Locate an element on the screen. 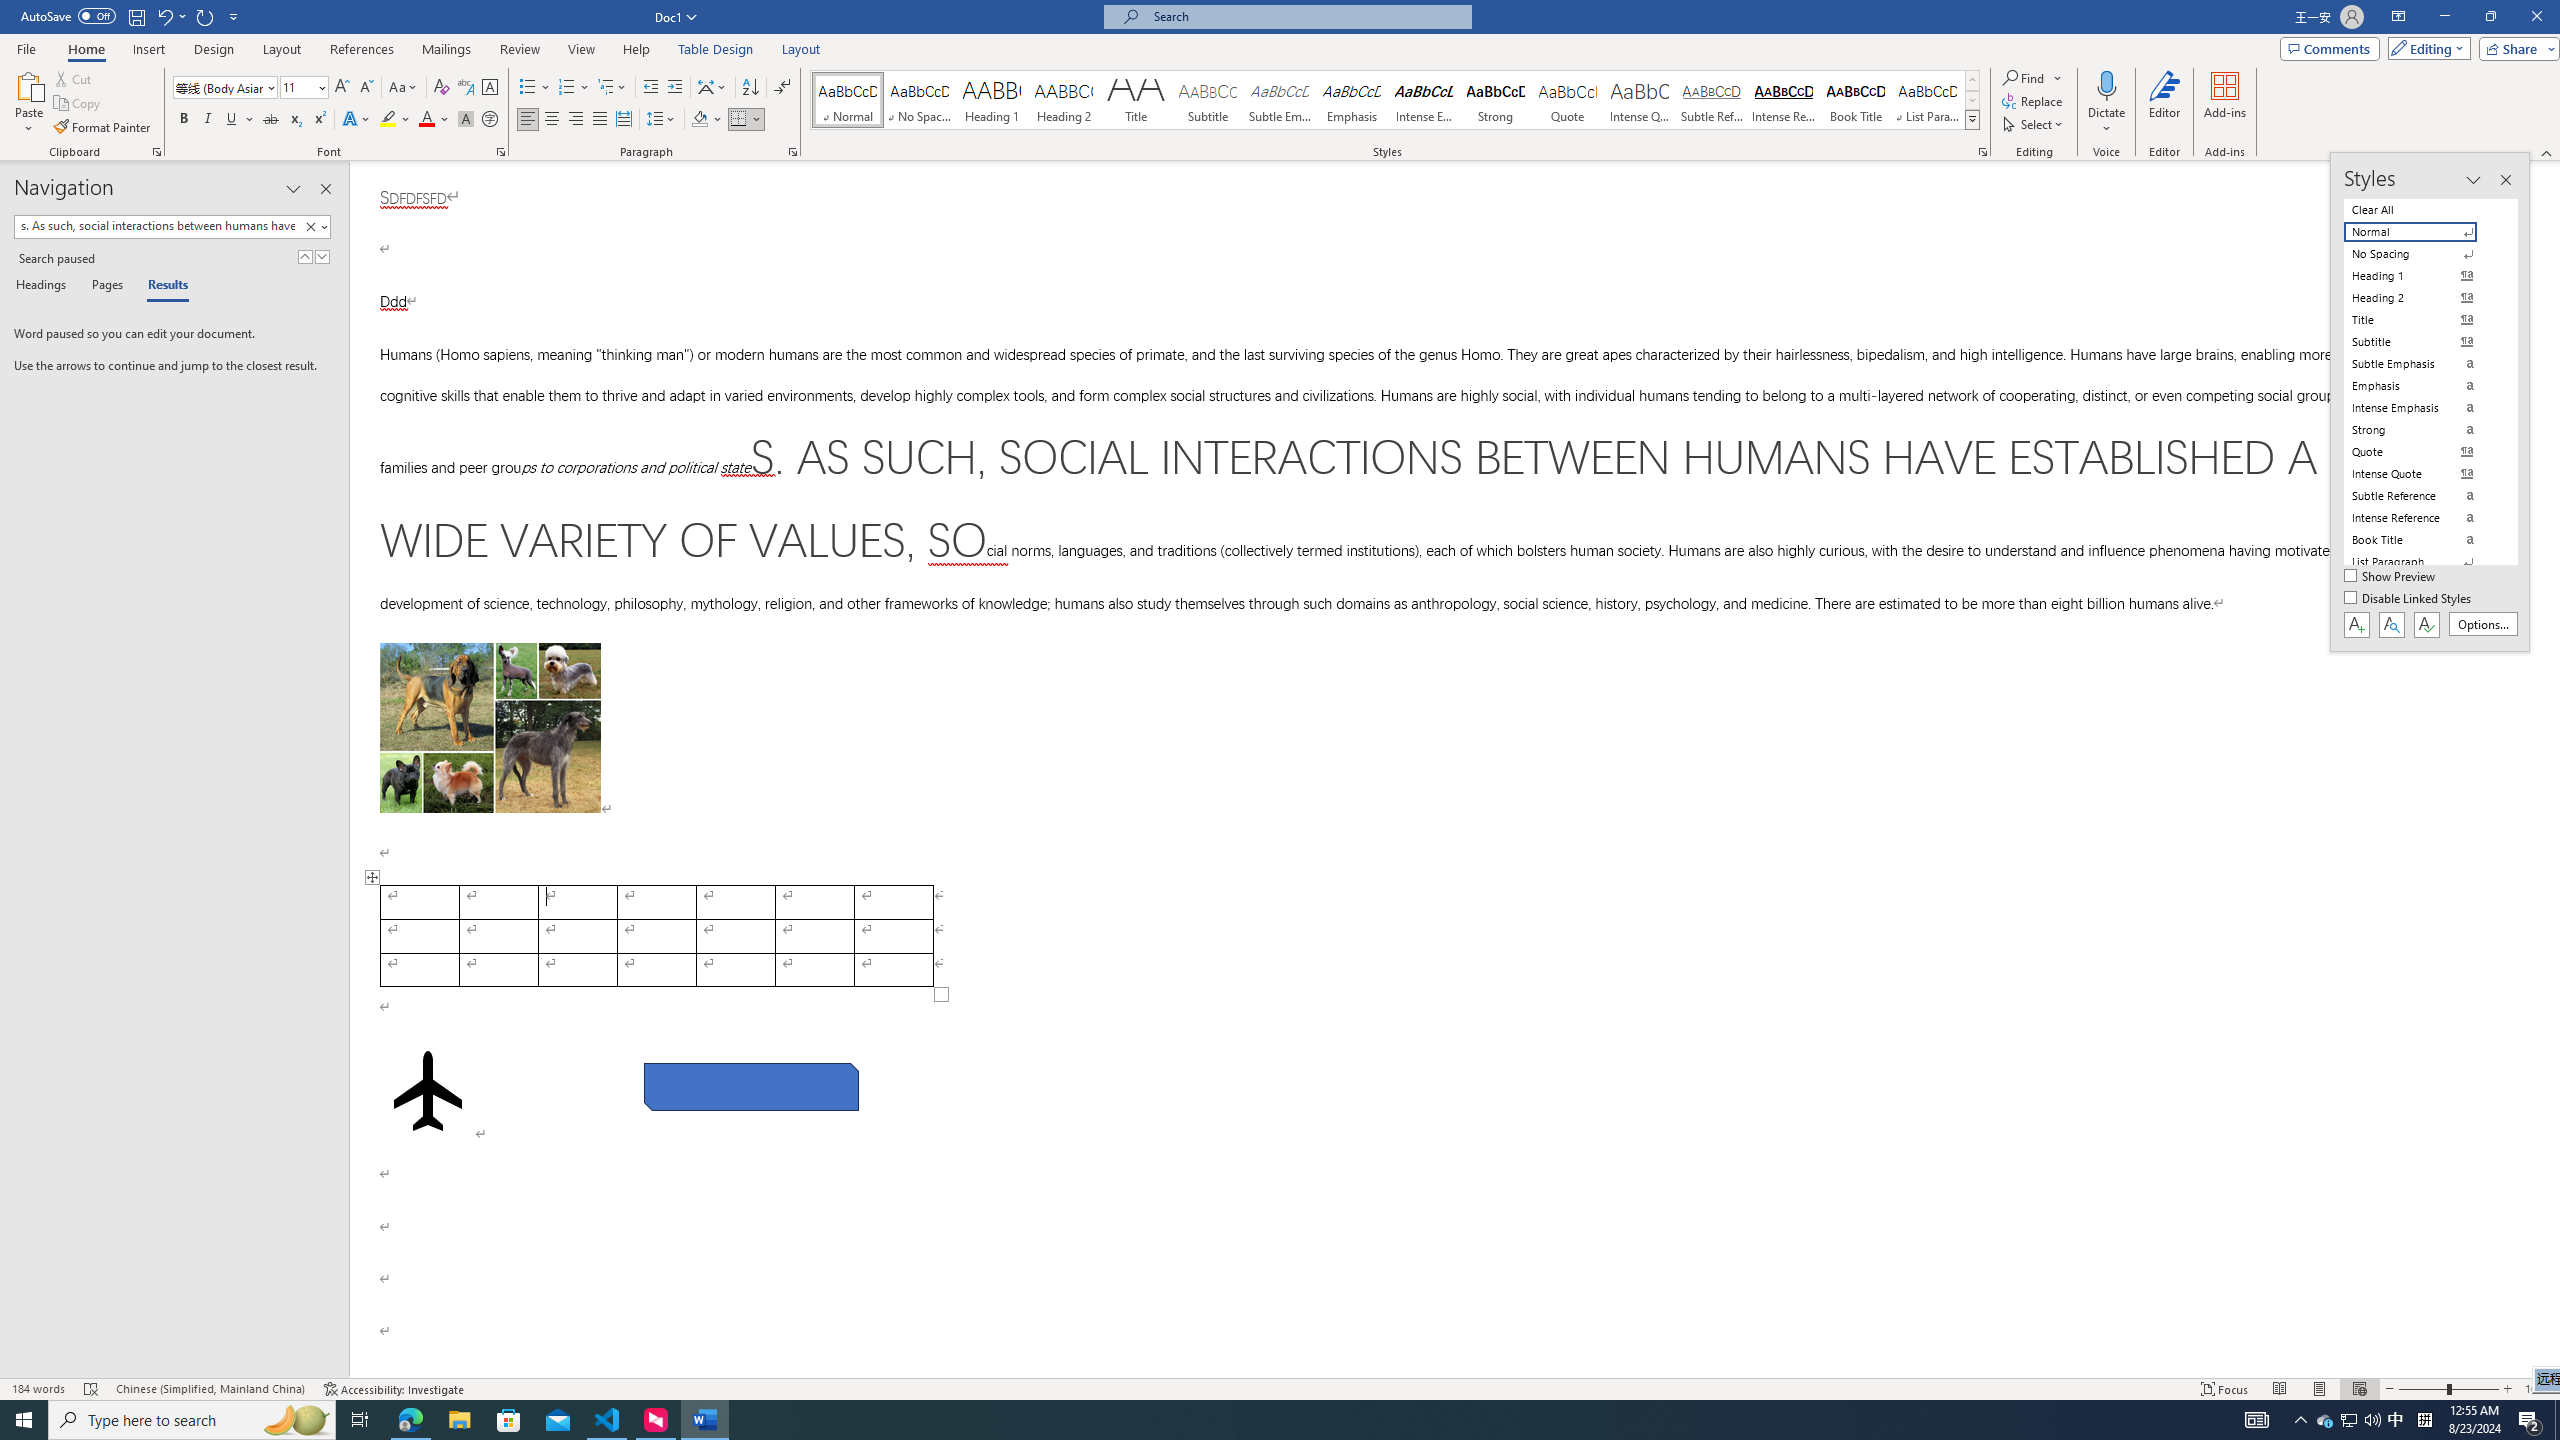 The width and height of the screenshot is (2560, 1440). Text Effects and Typography is located at coordinates (355, 120).